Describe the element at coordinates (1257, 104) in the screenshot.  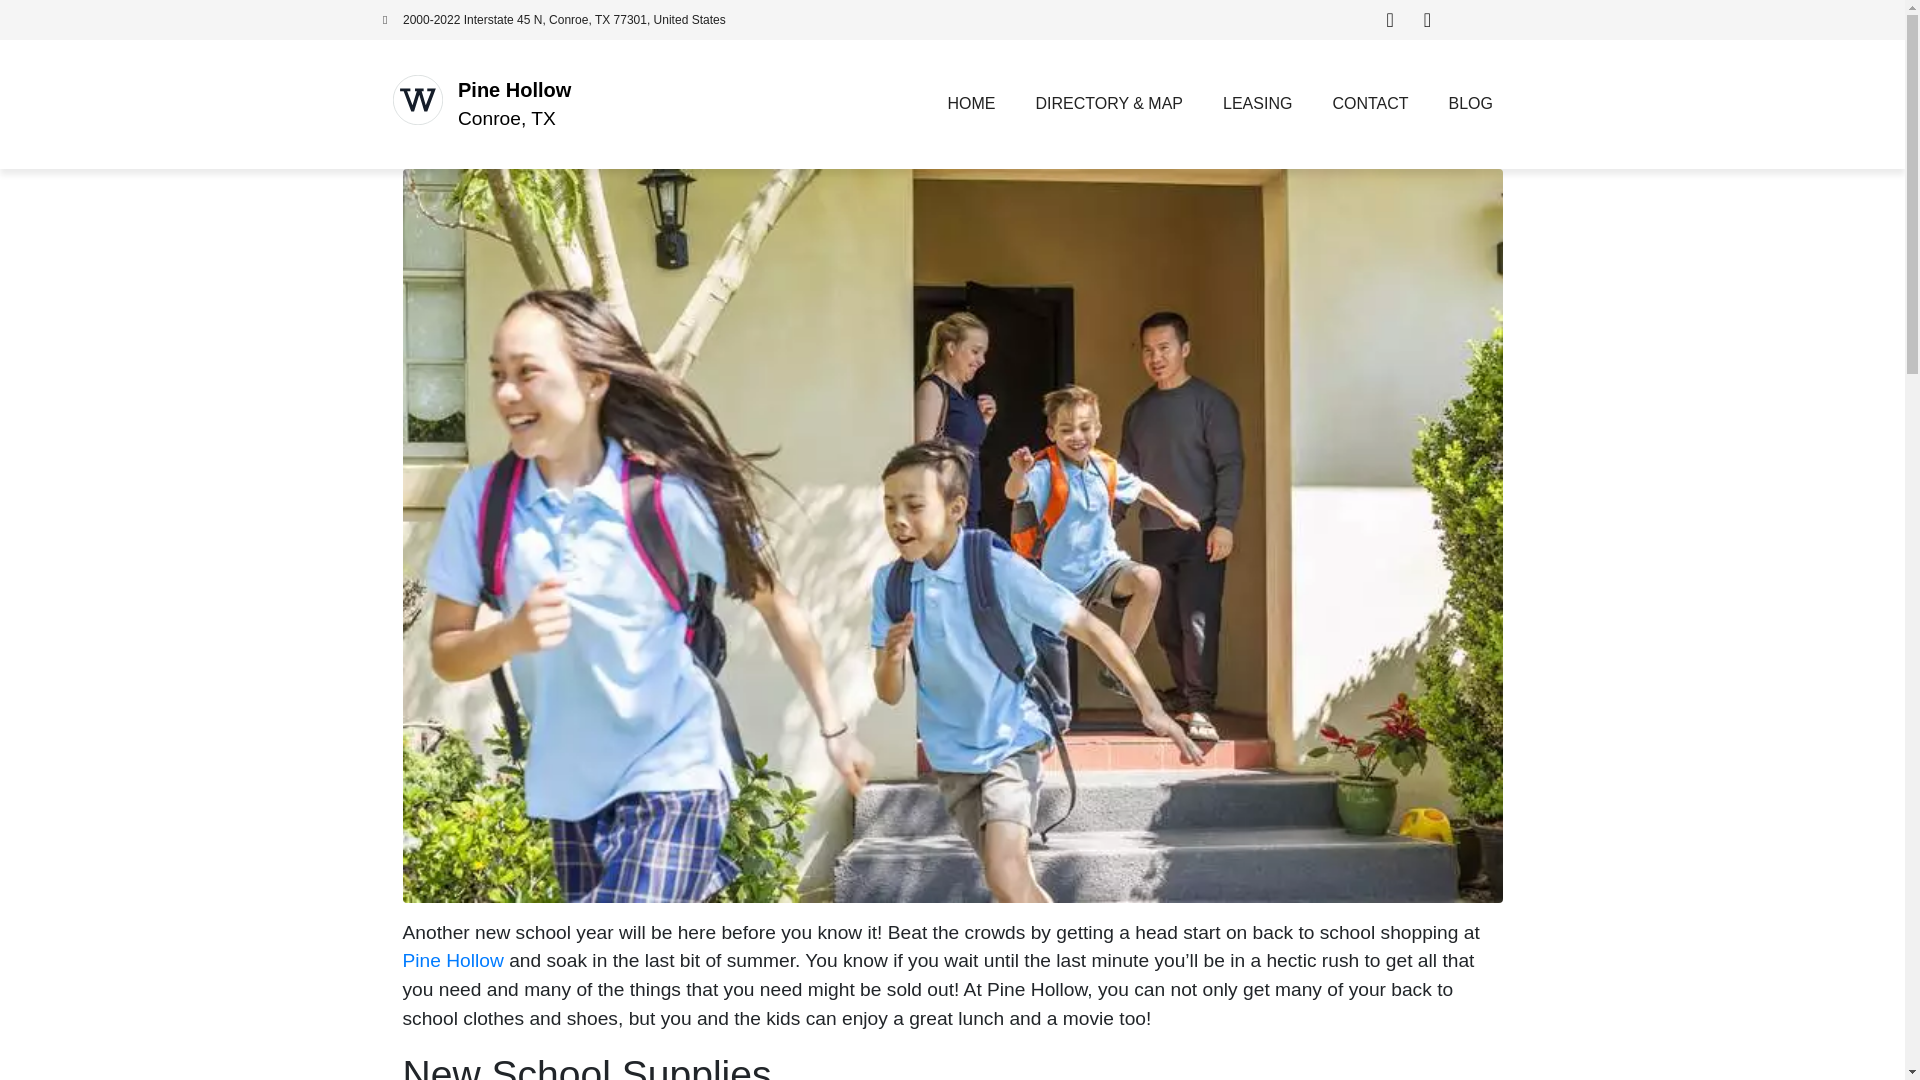
I see `LEASING` at that location.